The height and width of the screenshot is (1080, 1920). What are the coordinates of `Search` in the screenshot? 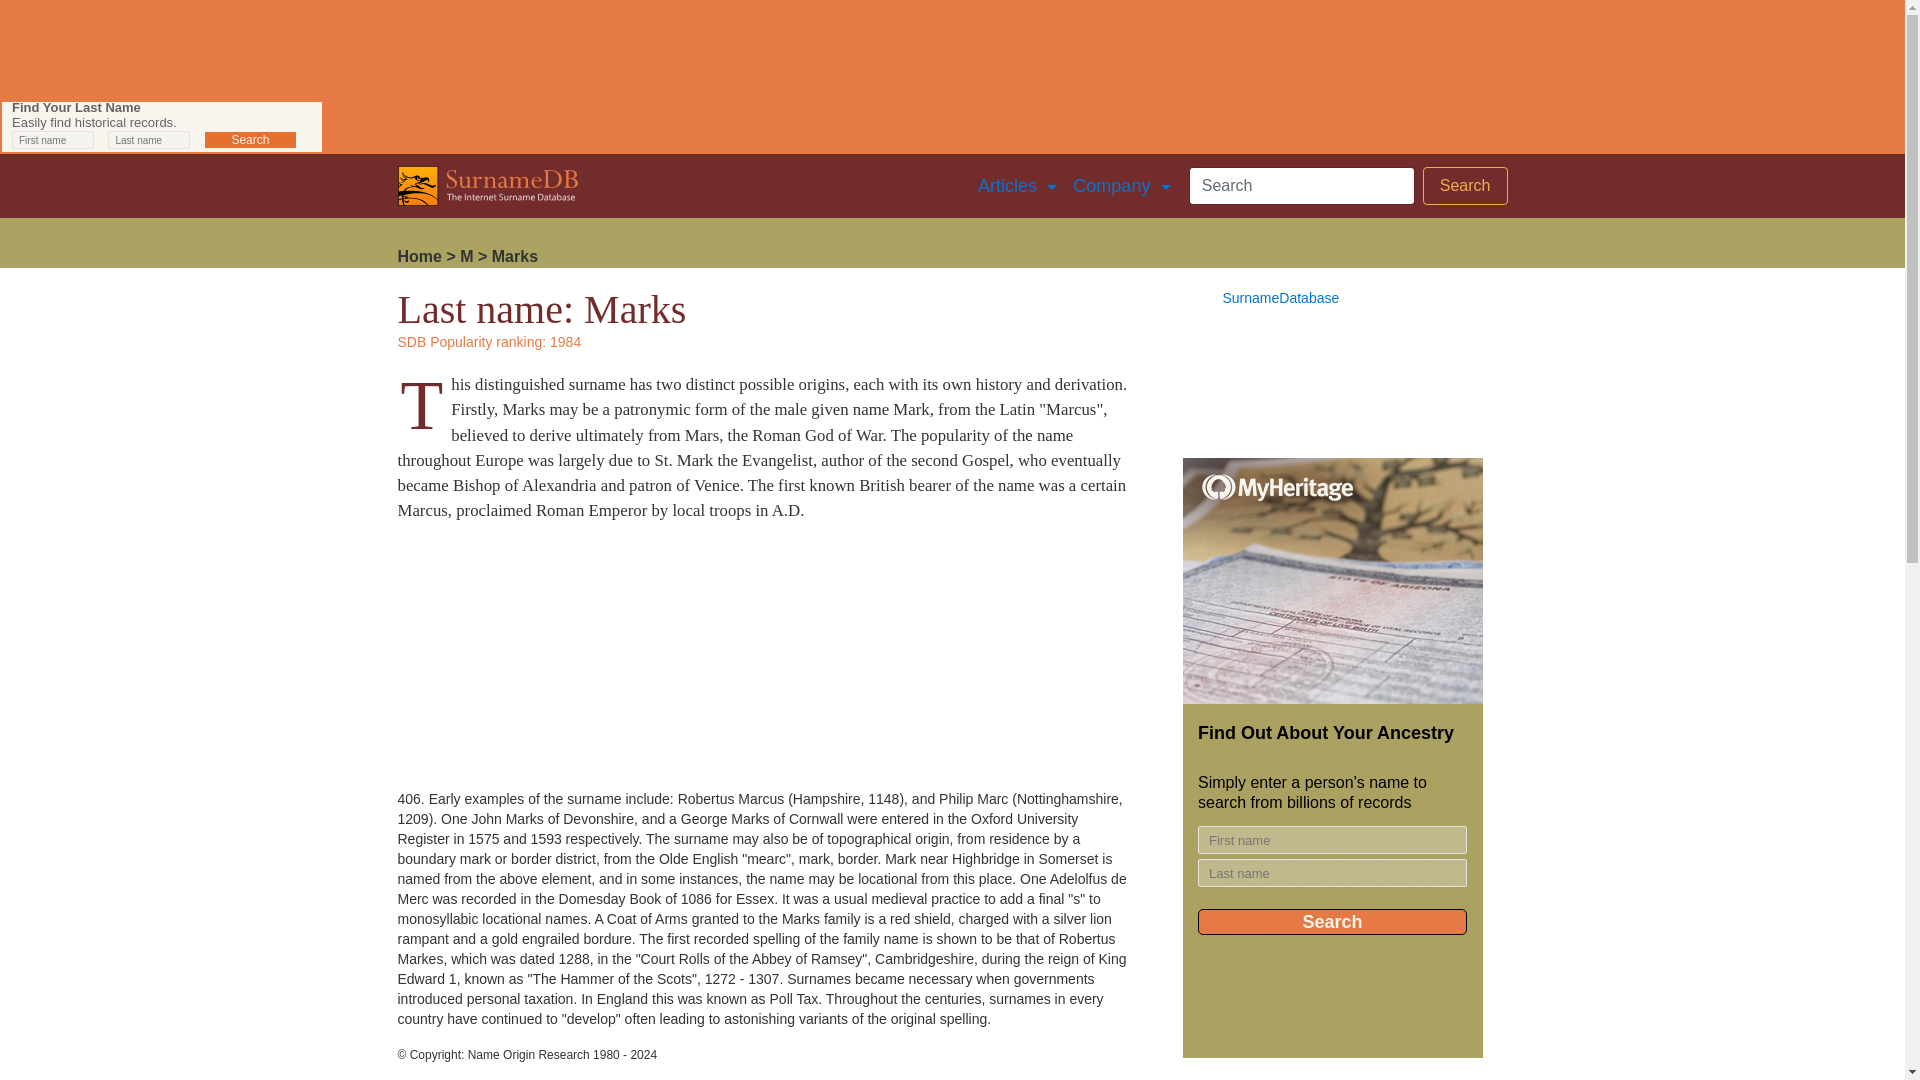 It's located at (1464, 186).